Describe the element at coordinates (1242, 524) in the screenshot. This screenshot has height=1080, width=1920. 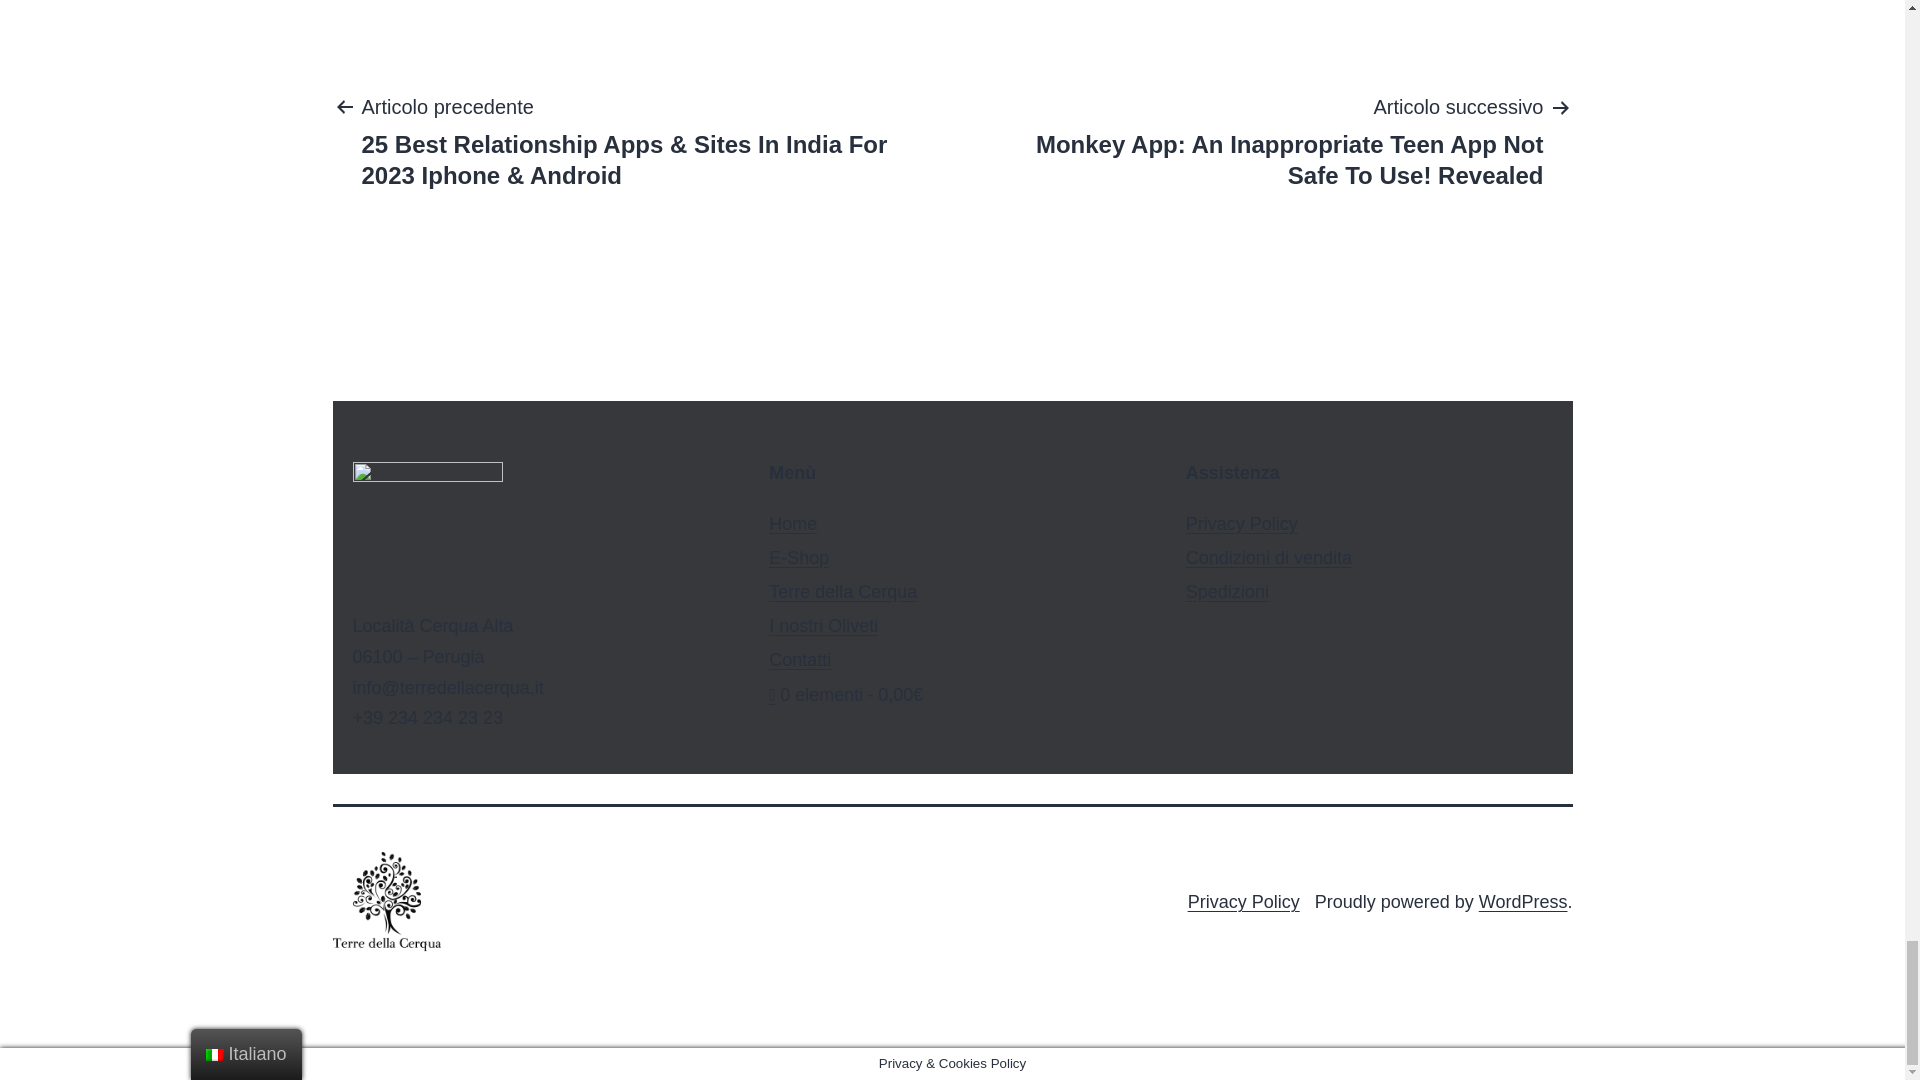
I see `Privacy Policy` at that location.